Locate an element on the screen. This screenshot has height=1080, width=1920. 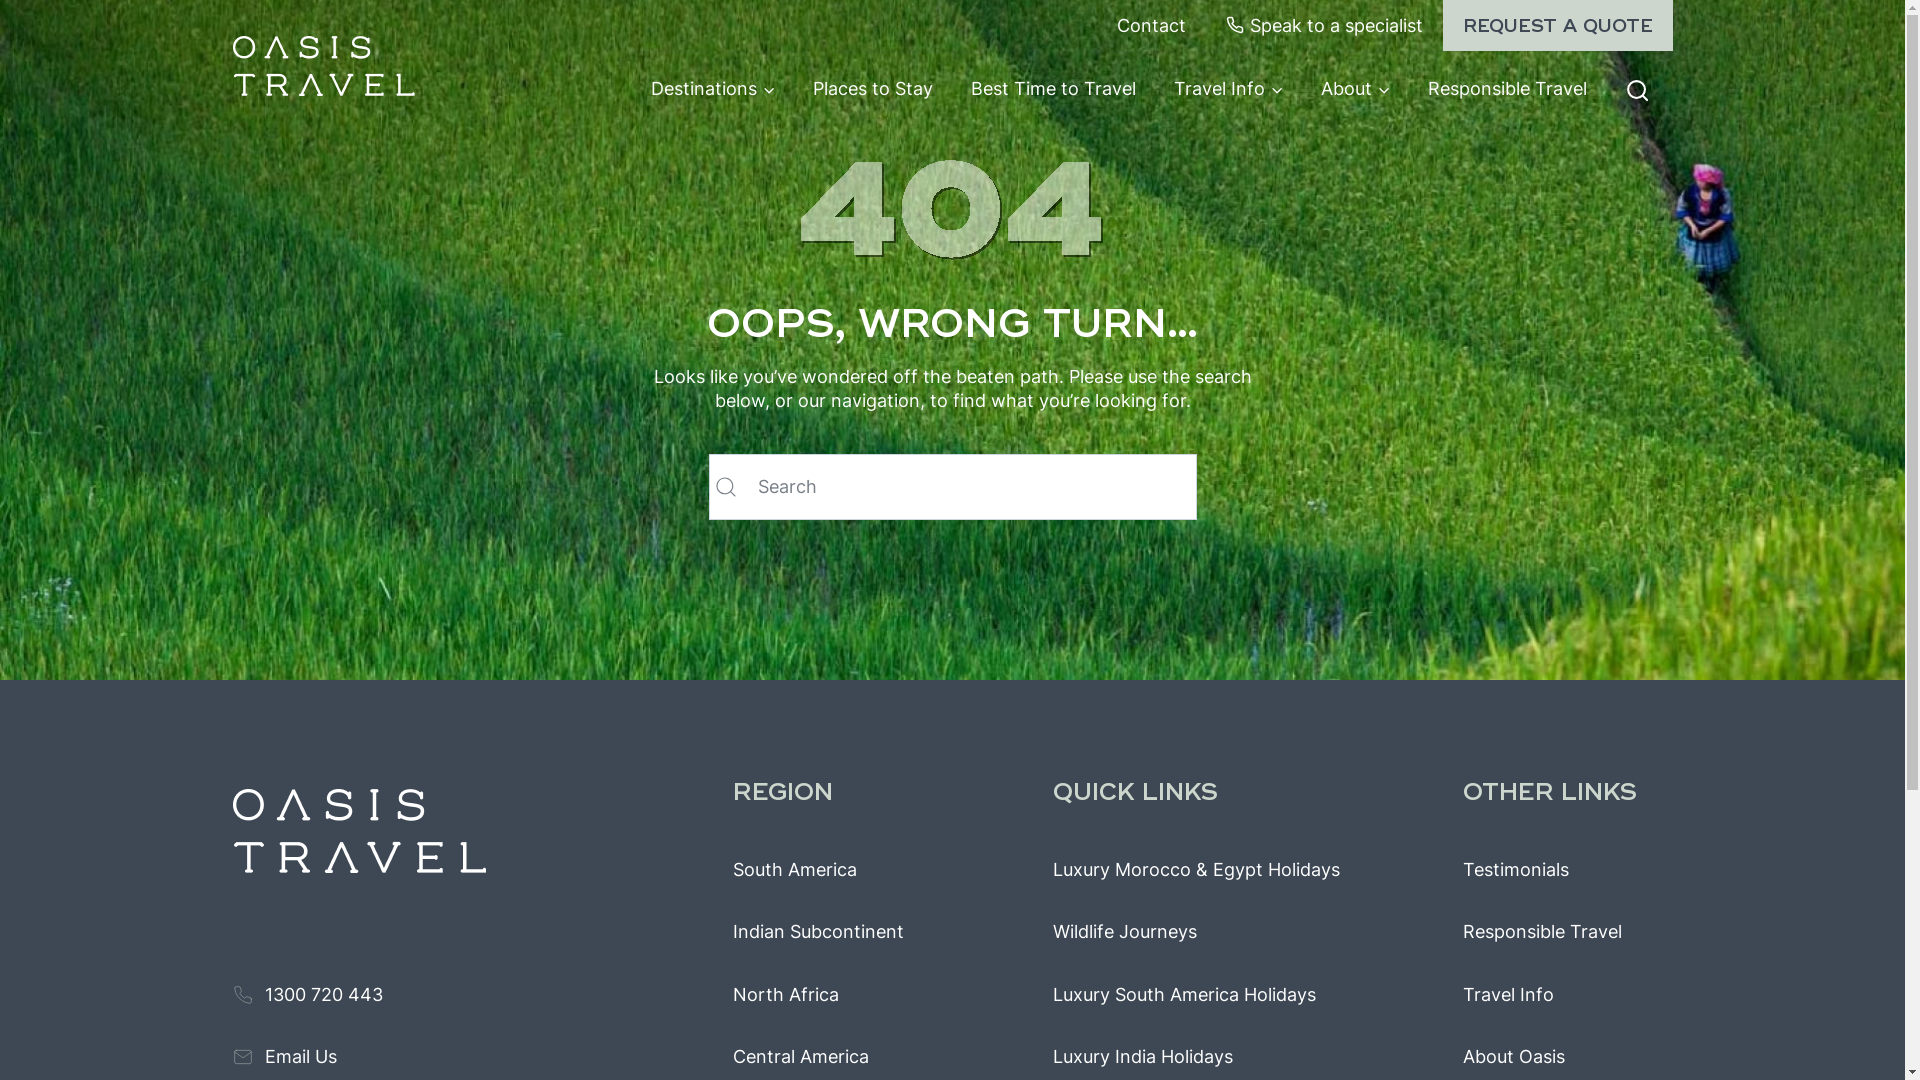
REQUEST A QUOTE is located at coordinates (1557, 26).